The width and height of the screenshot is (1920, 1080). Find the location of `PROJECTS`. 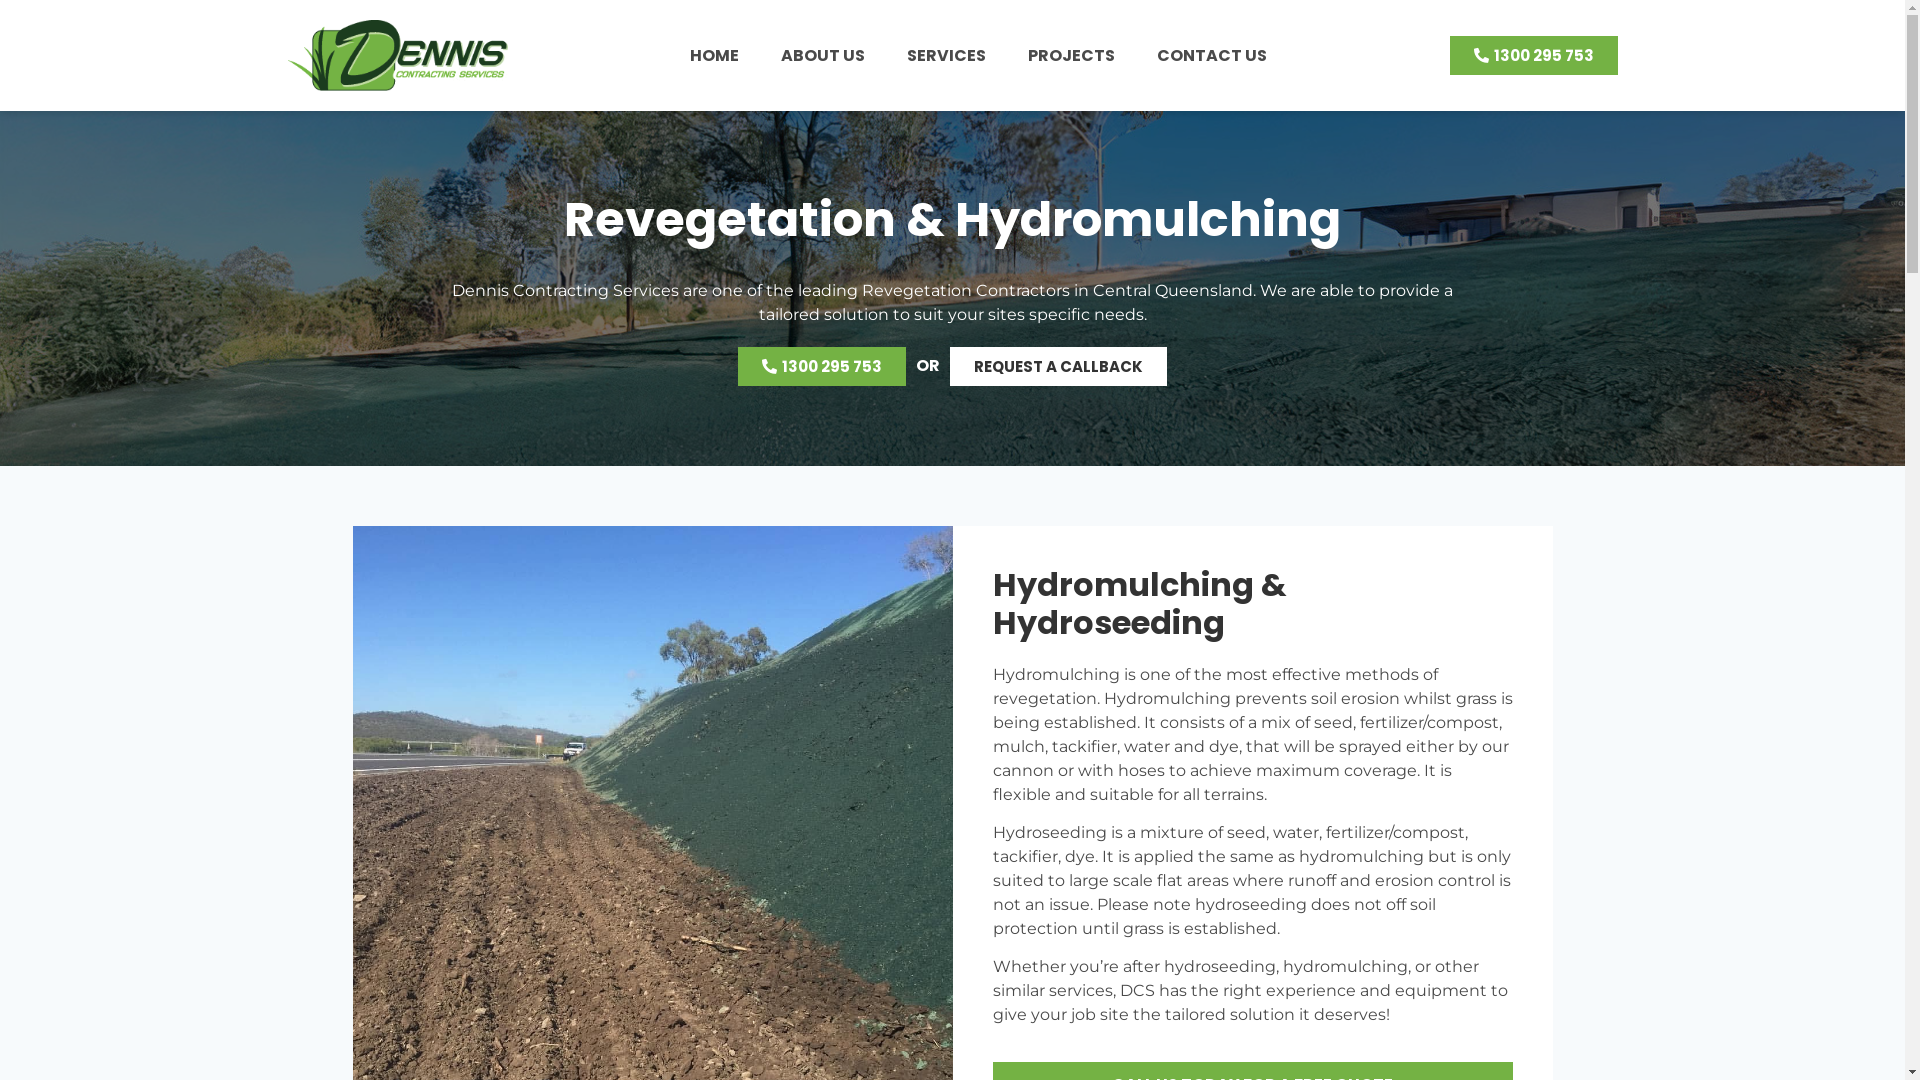

PROJECTS is located at coordinates (1072, 56).